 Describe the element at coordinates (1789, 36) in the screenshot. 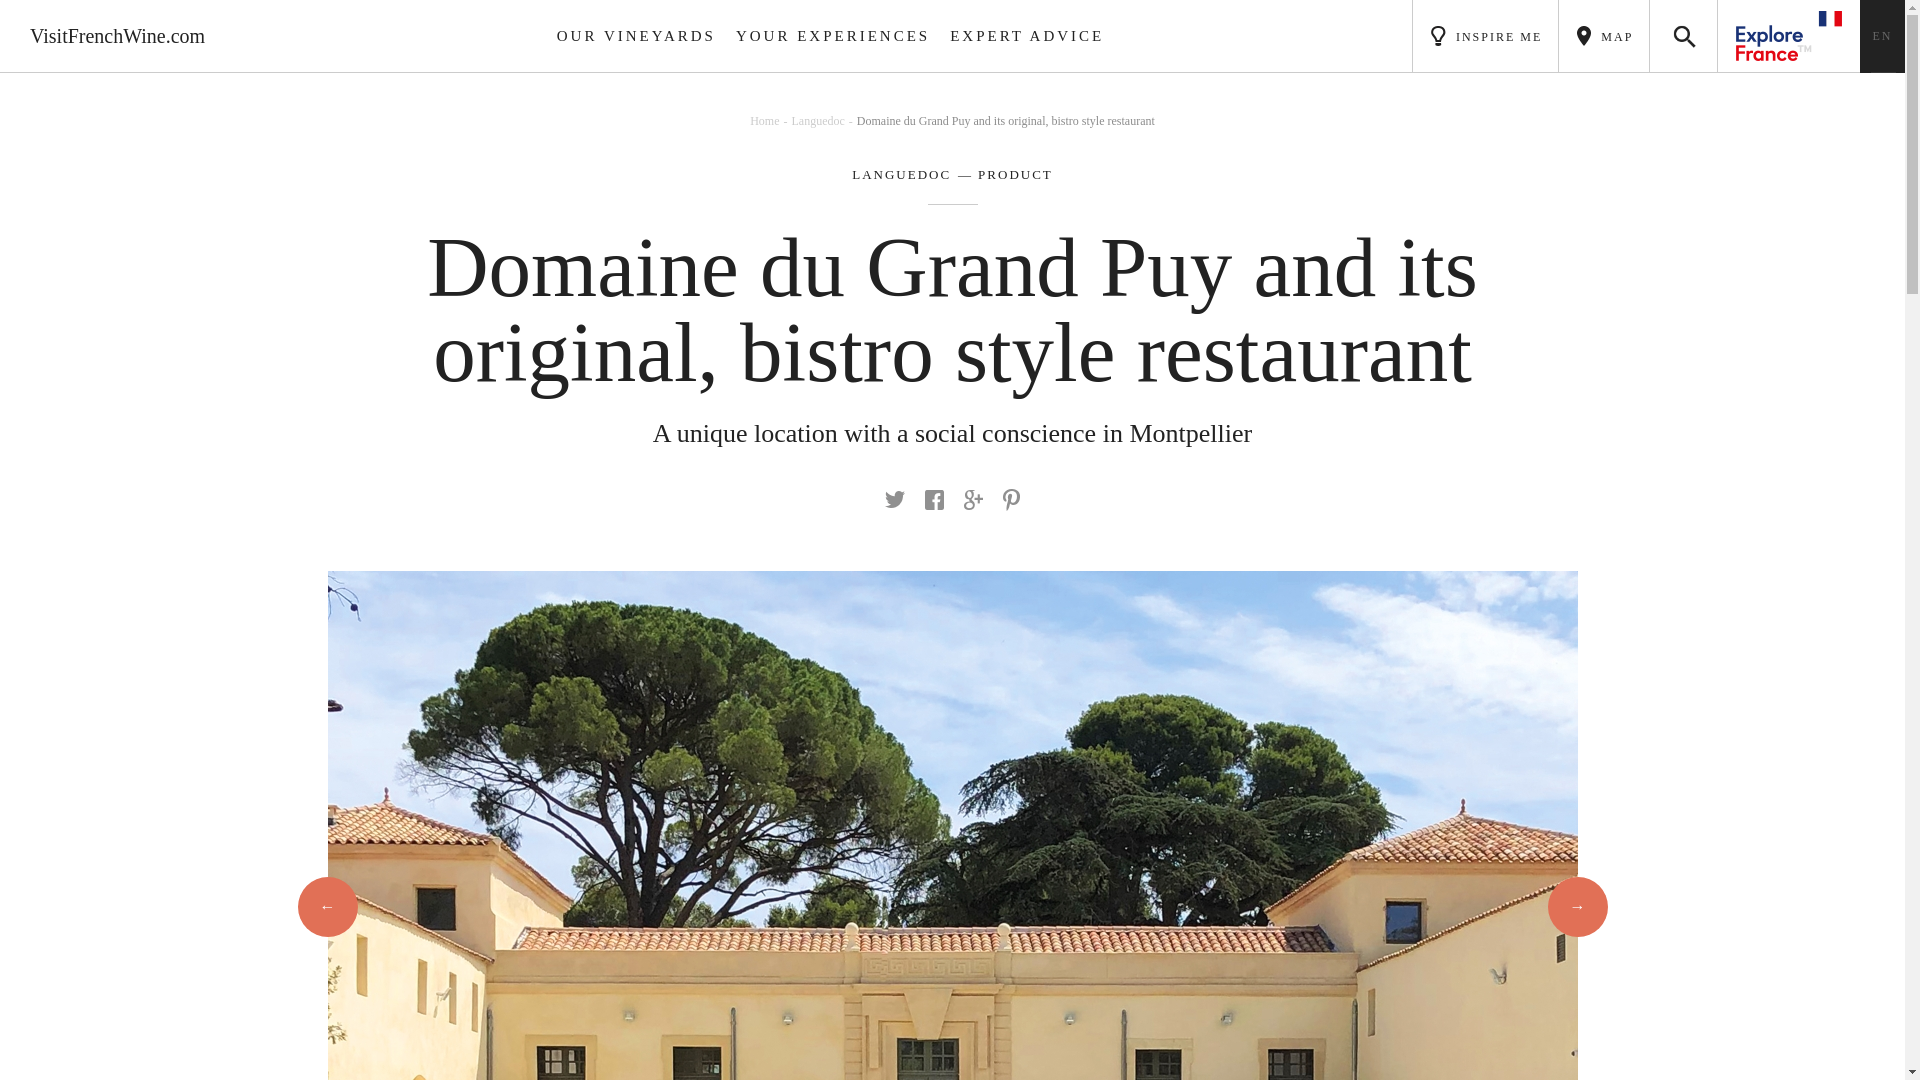

I see `france.fr` at that location.